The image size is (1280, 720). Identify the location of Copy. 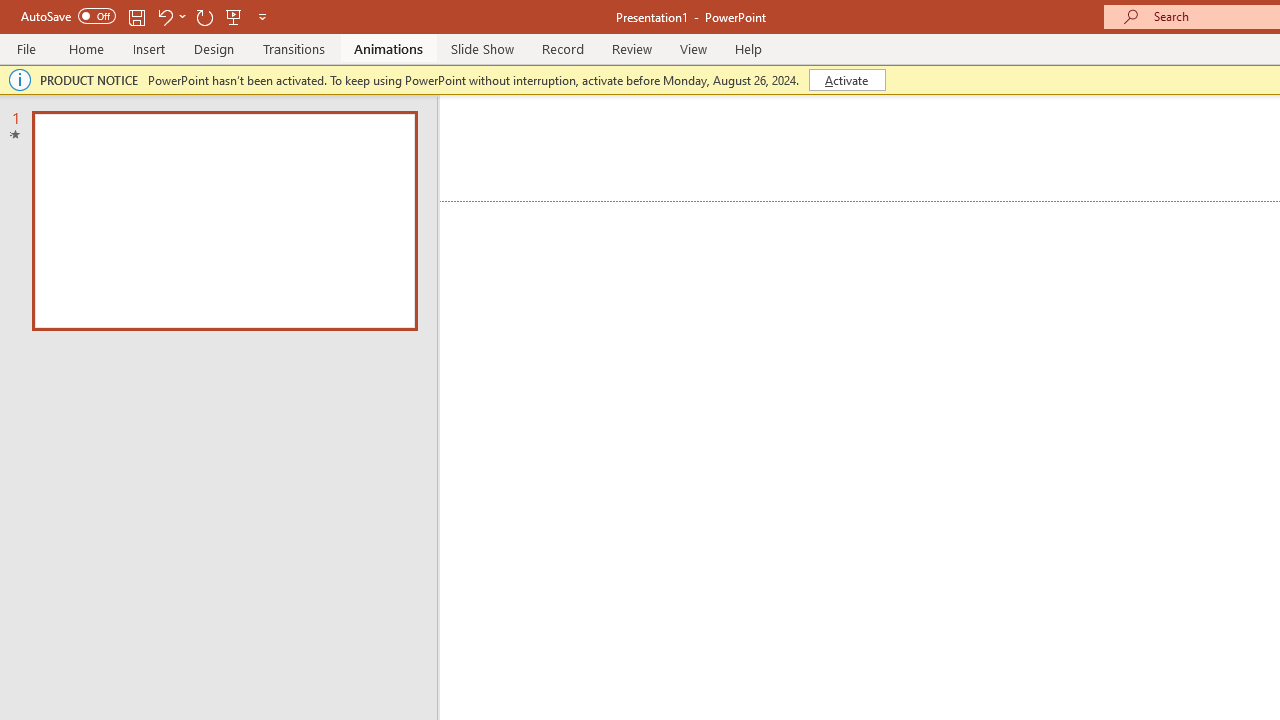
(112, 162).